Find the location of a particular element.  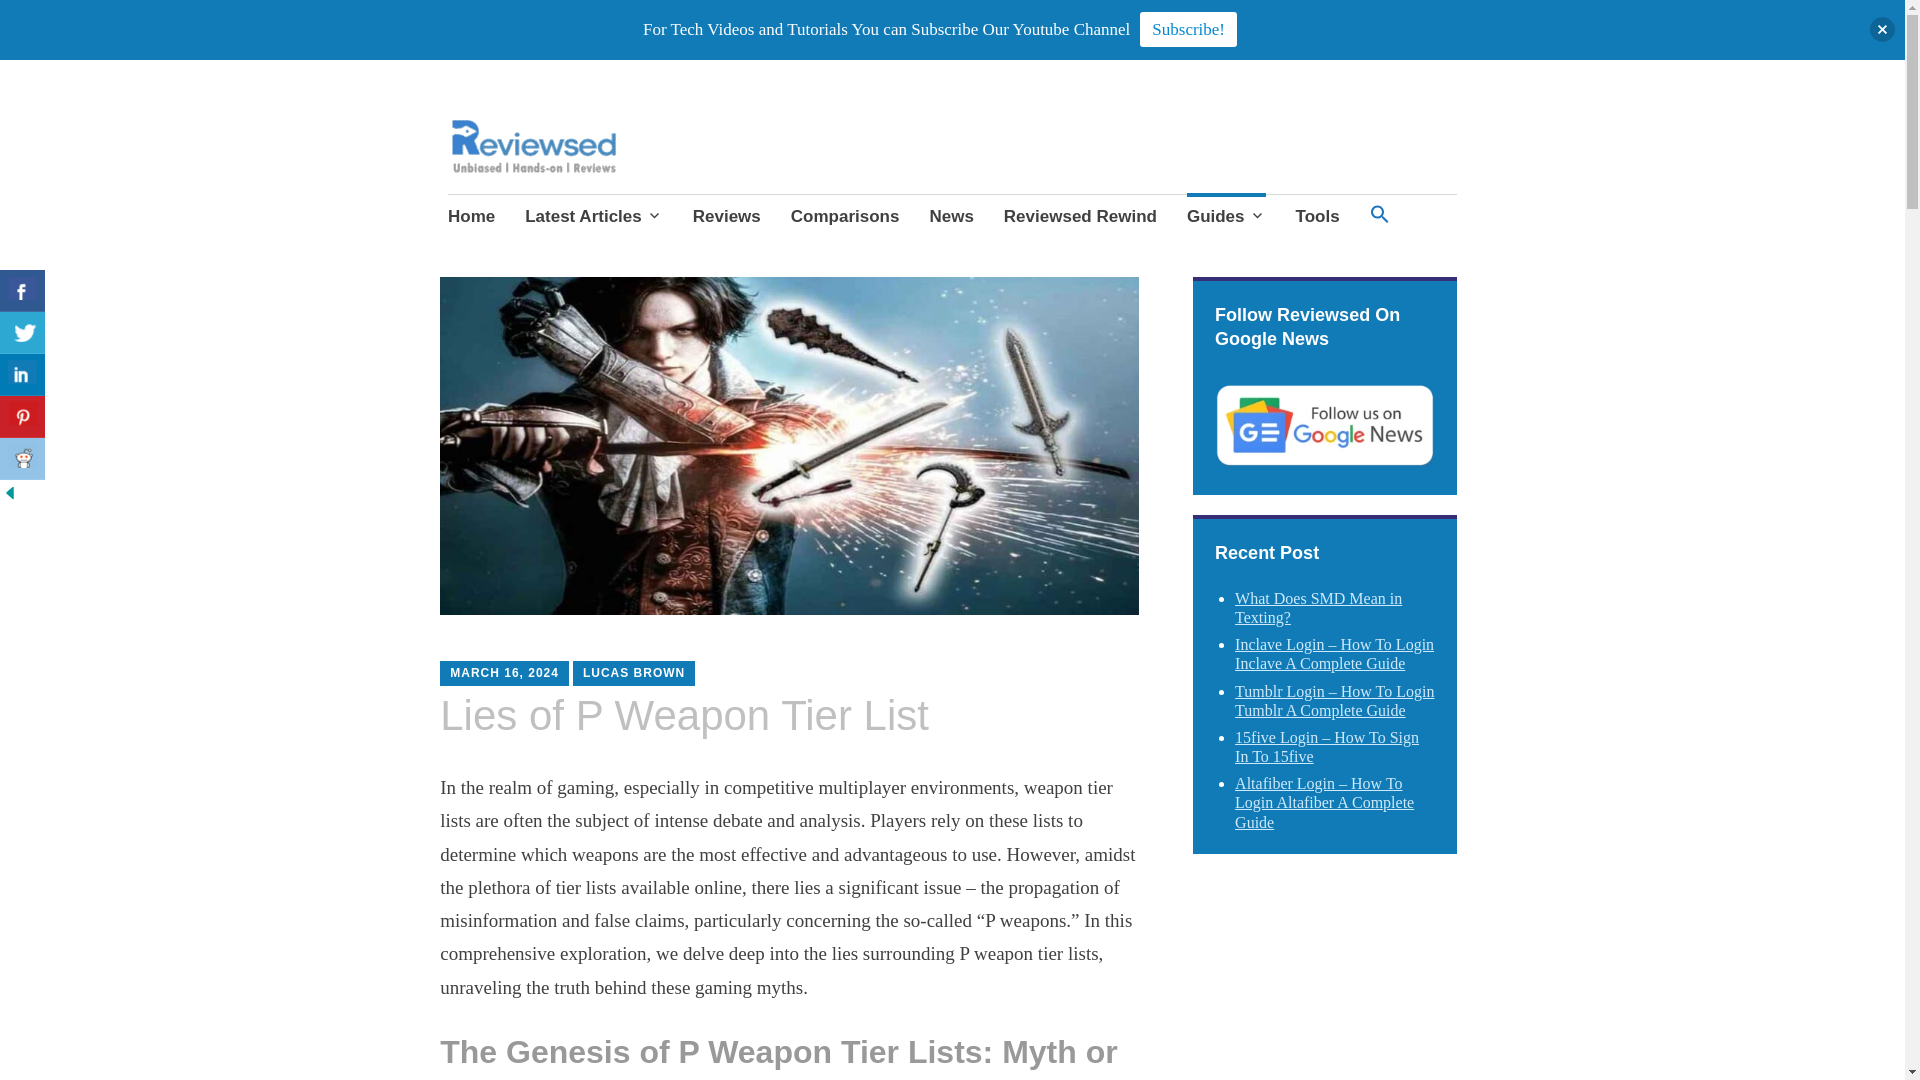

Comparisons is located at coordinates (846, 219).